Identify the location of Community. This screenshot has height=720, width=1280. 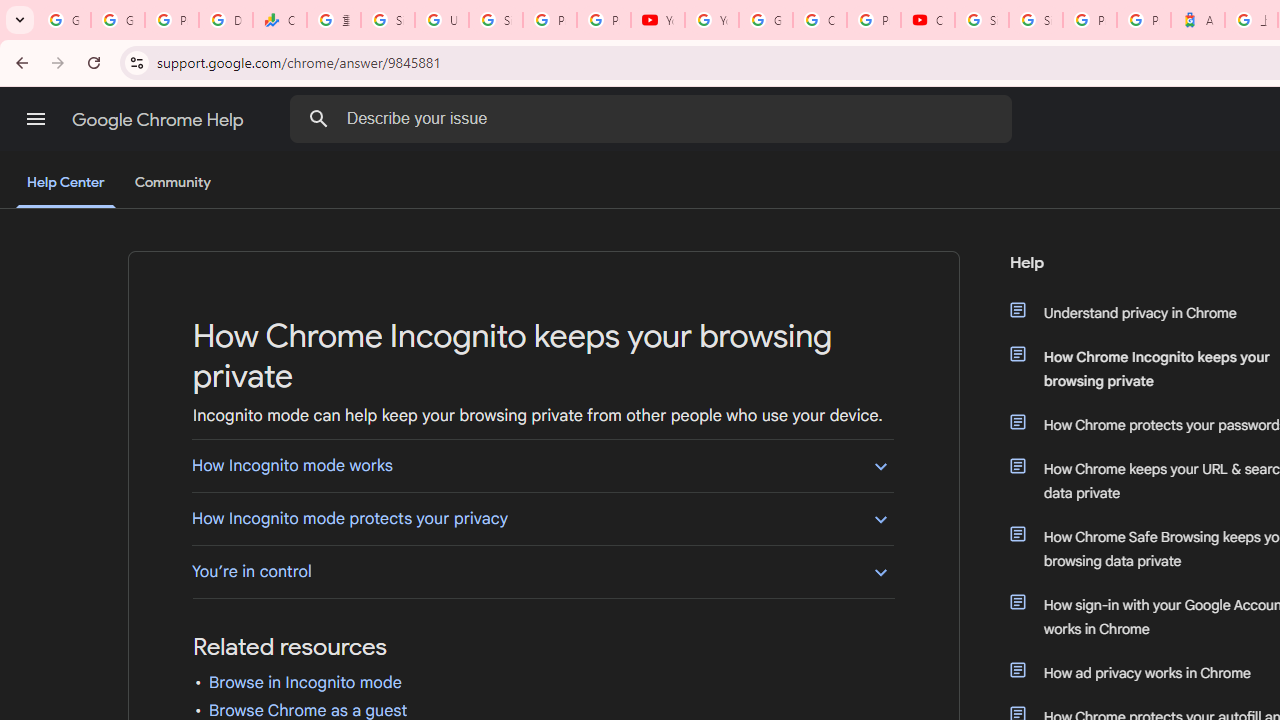
(172, 183).